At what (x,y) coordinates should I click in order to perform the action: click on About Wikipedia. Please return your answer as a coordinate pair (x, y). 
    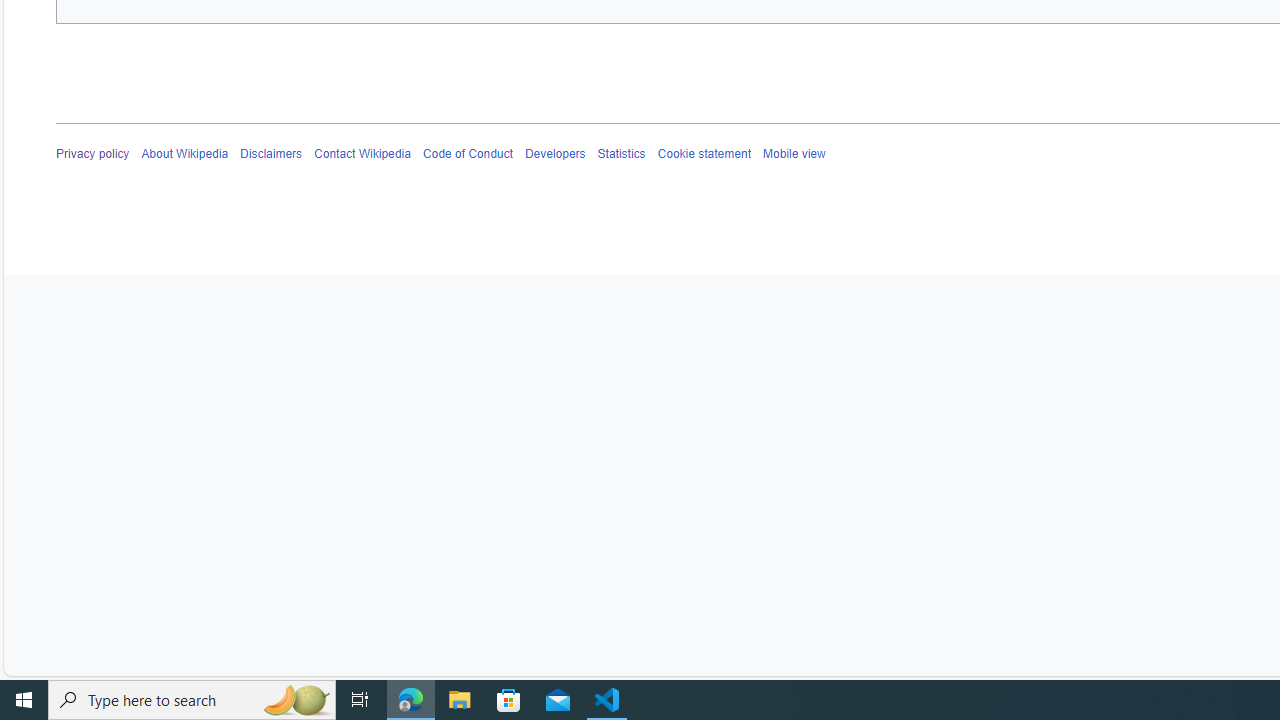
    Looking at the image, I should click on (184, 154).